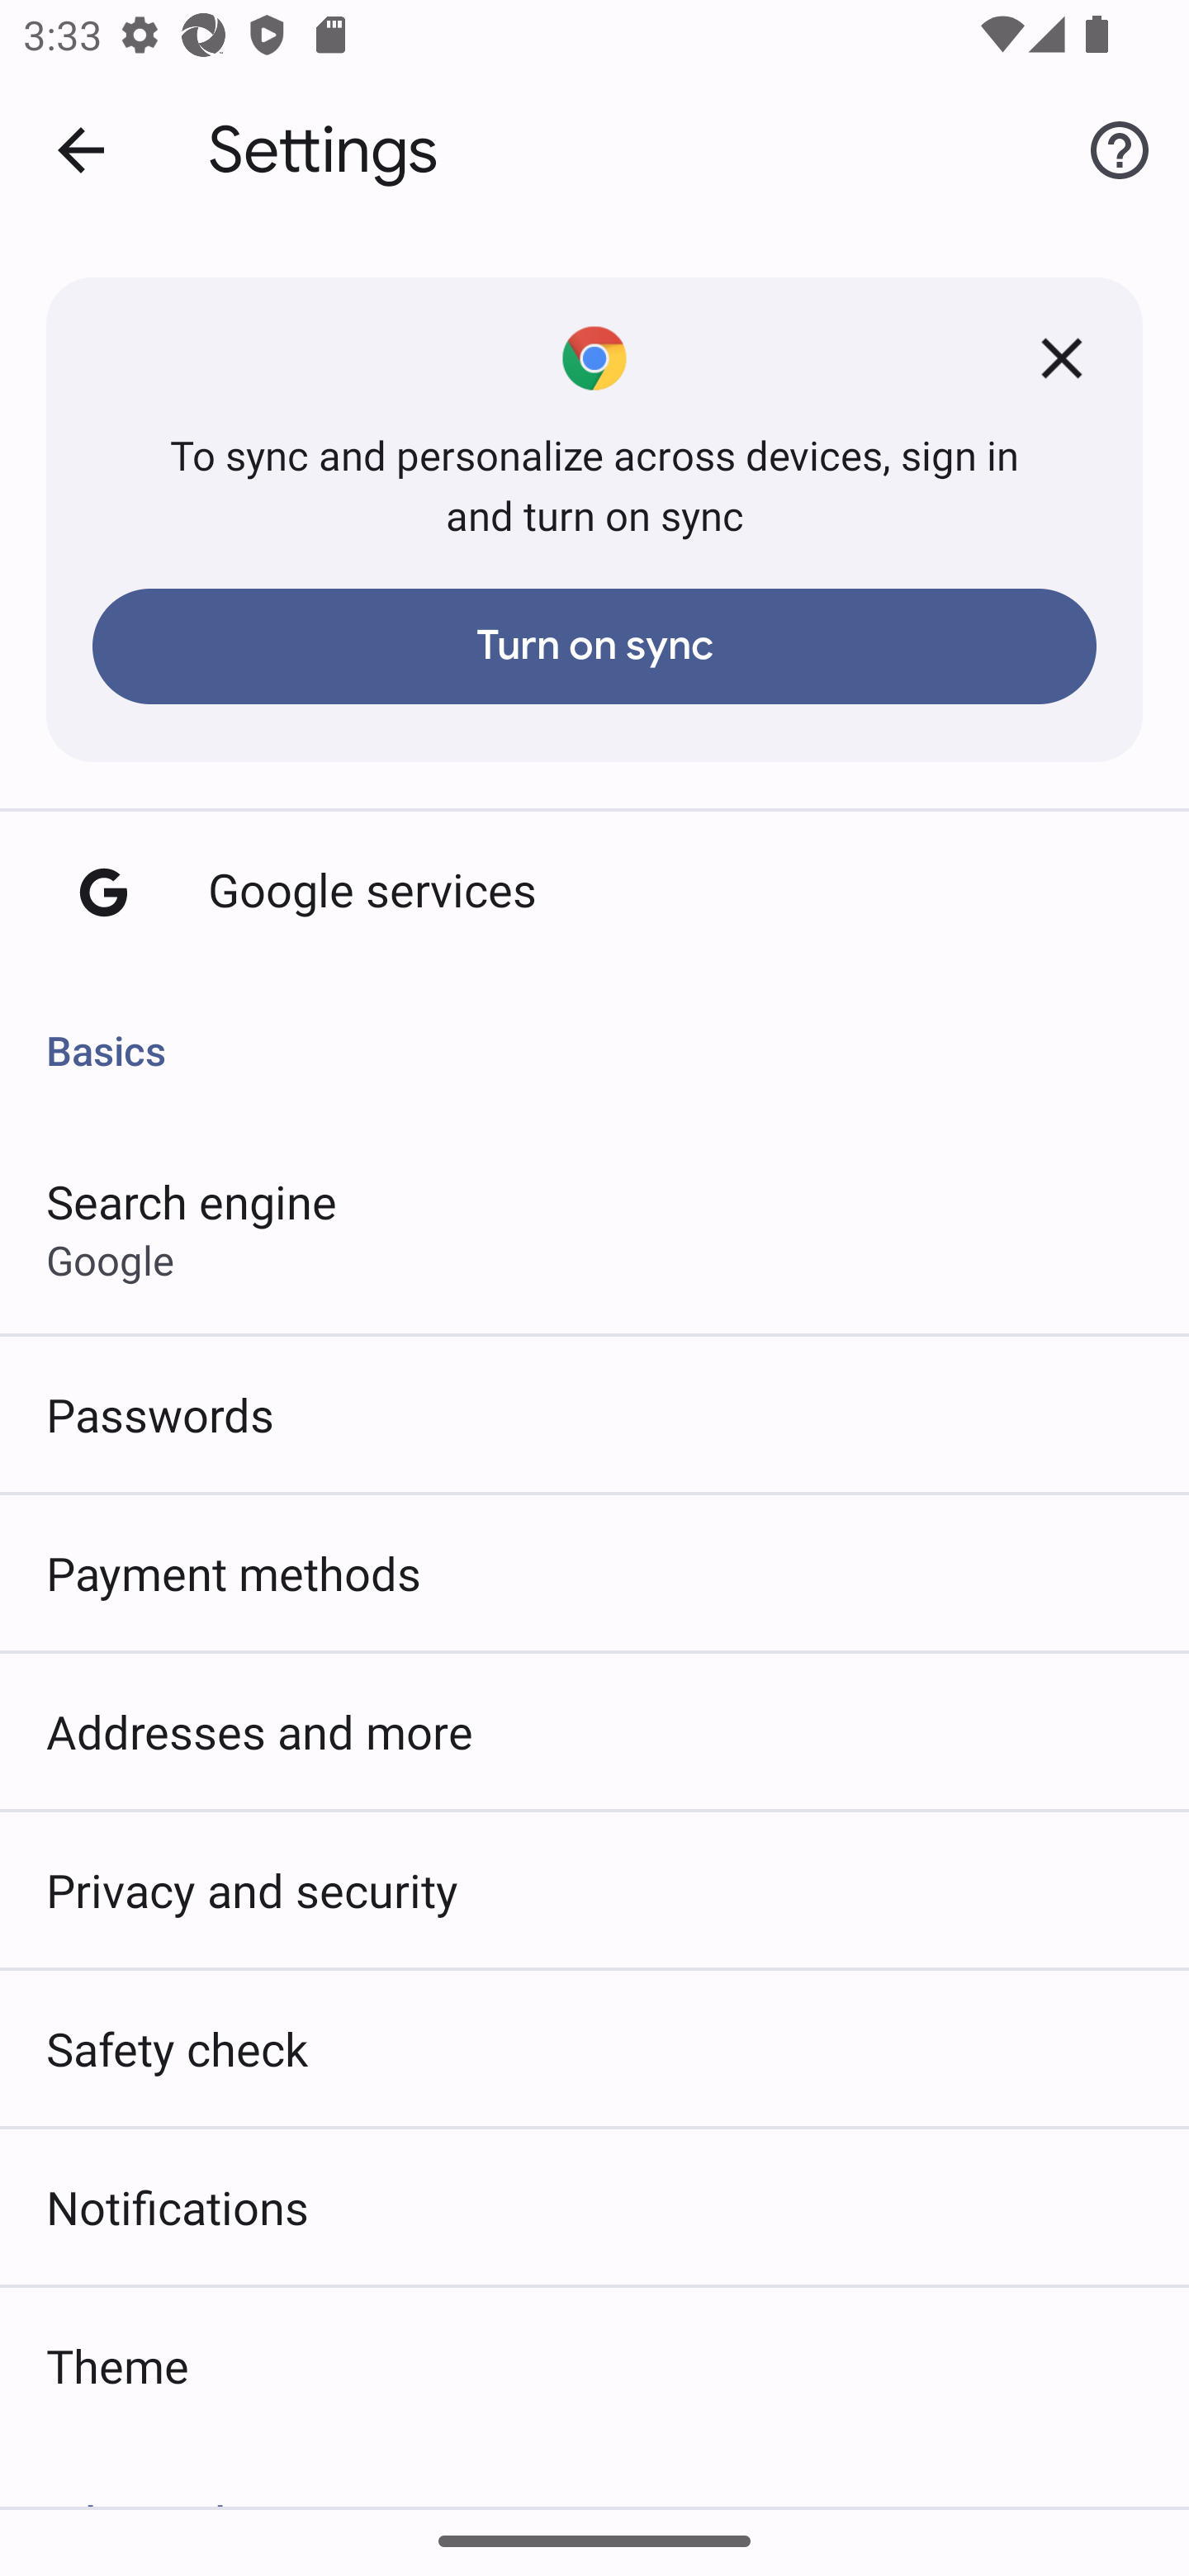  I want to click on Payment methods, so click(594, 1572).